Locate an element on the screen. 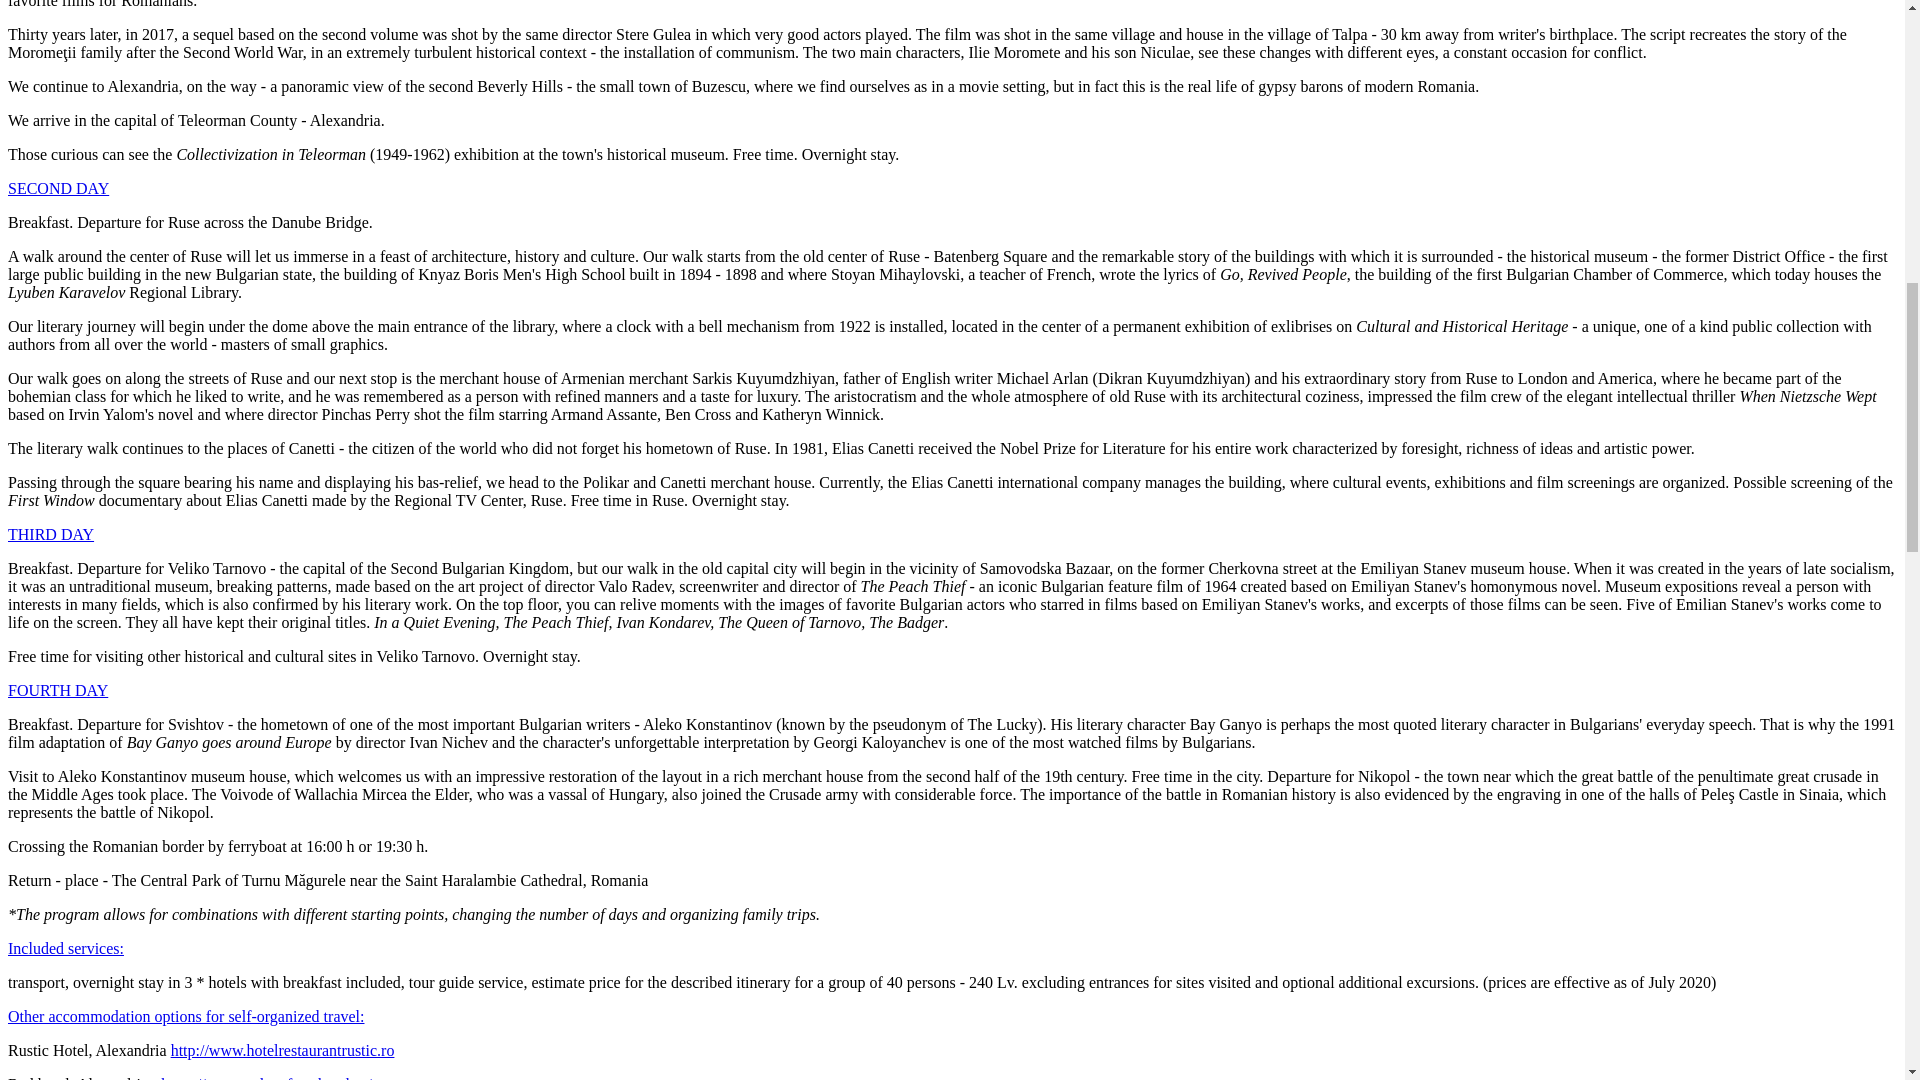 This screenshot has height=1080, width=1920. Included services: is located at coordinates (66, 948).